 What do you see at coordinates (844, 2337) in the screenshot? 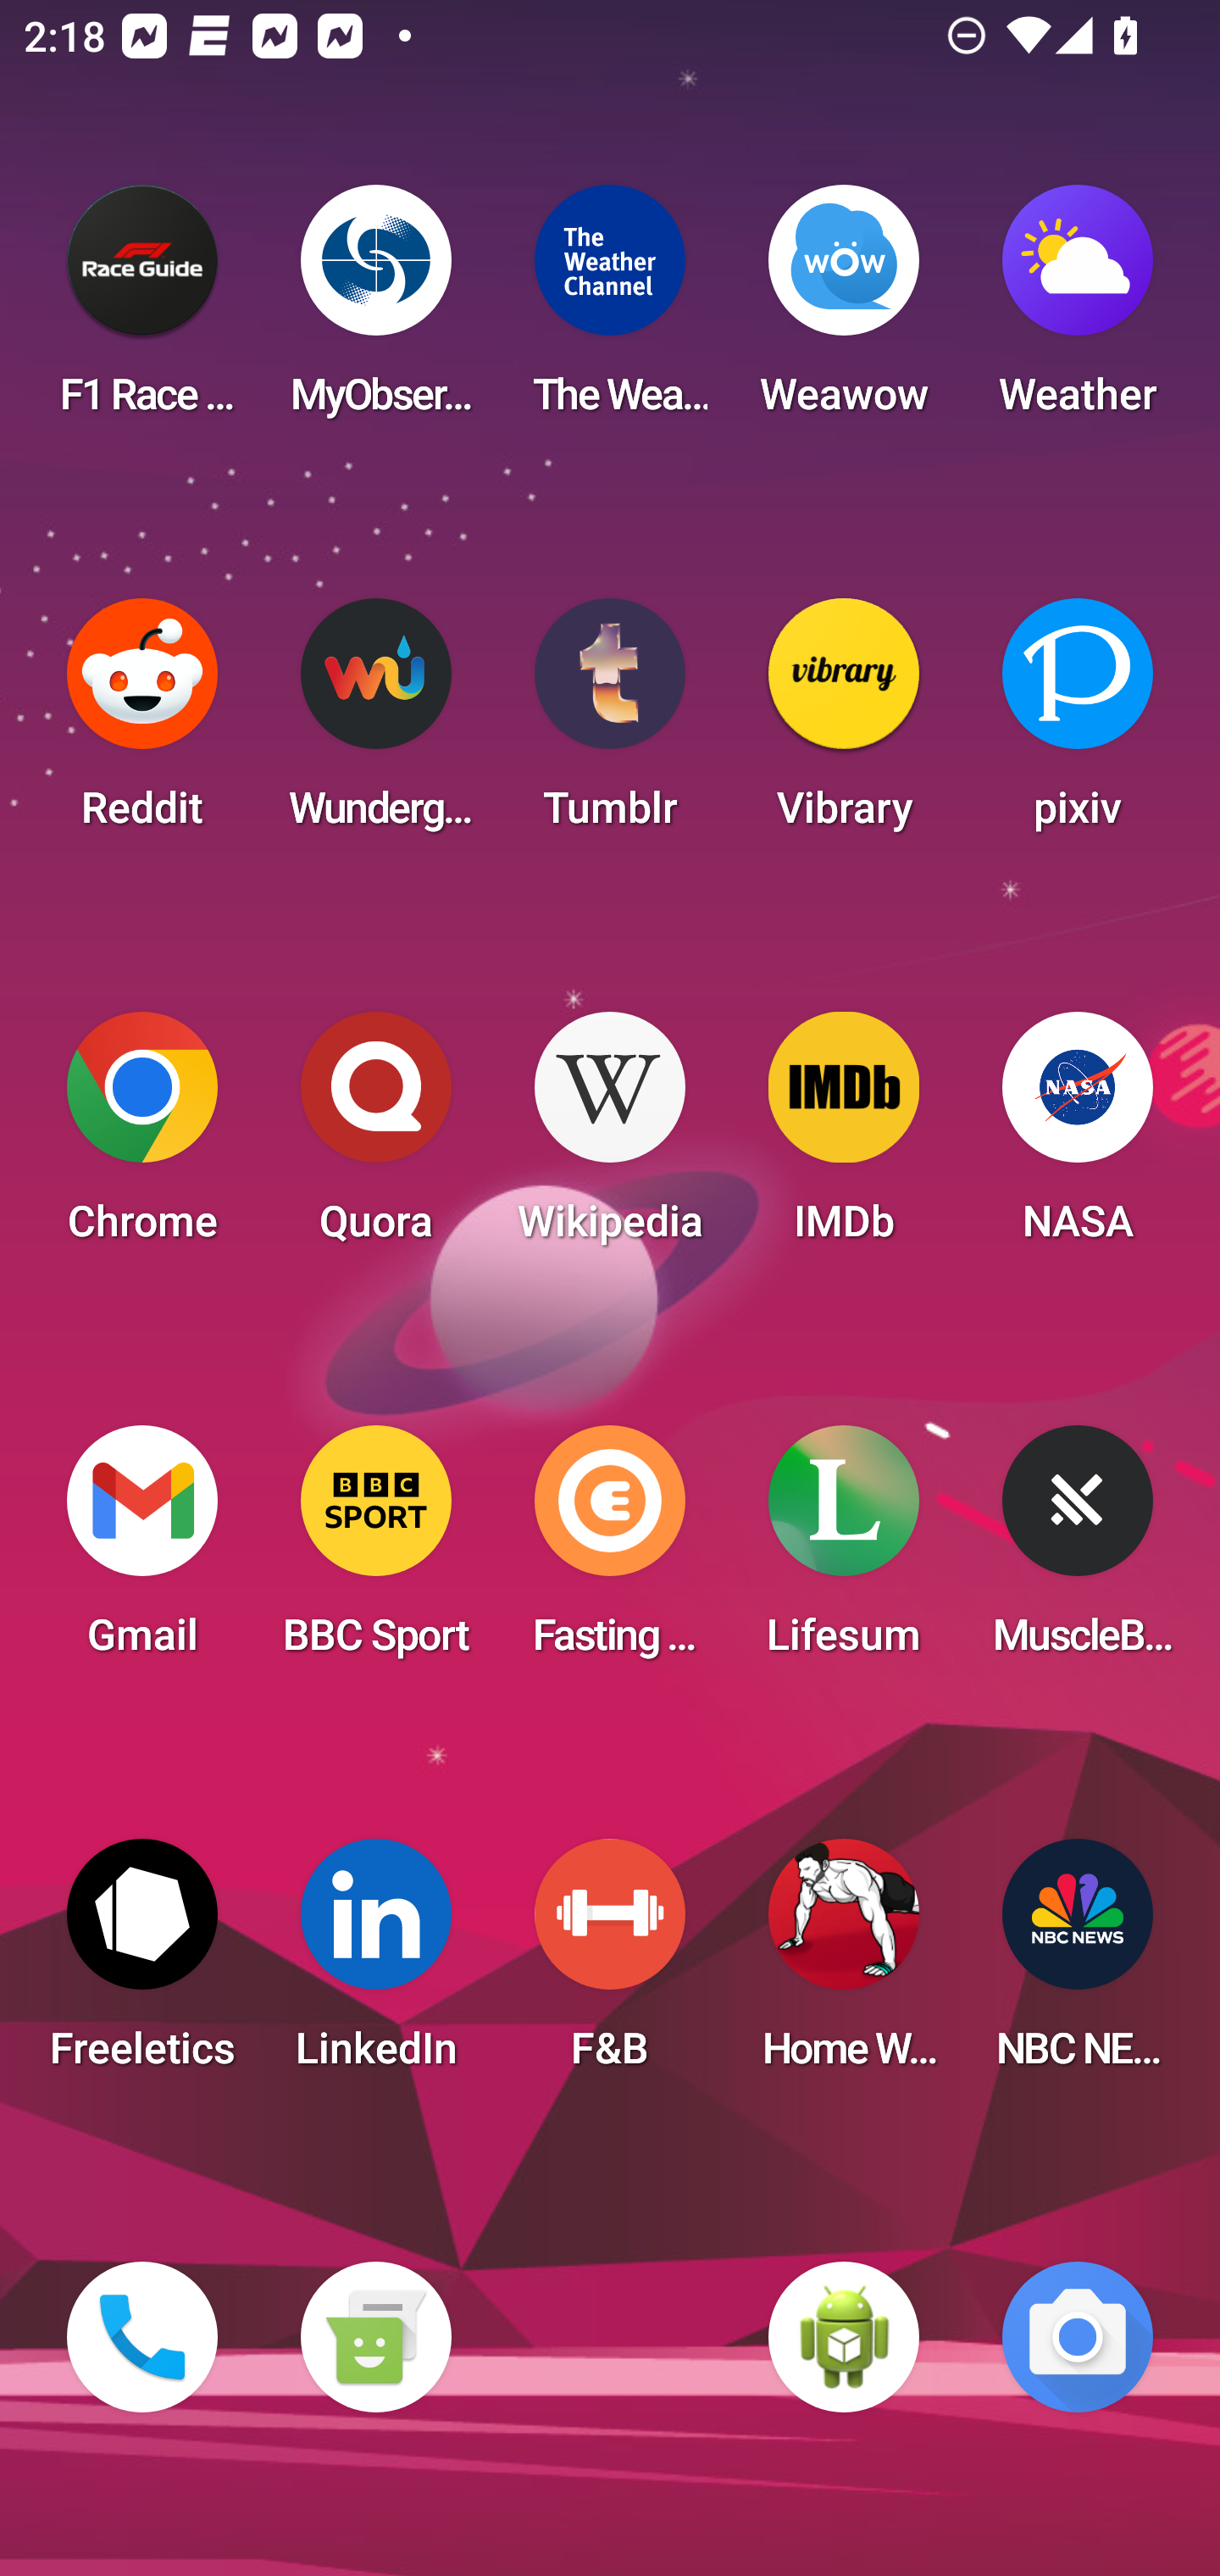
I see `WebView Browser Tester` at bounding box center [844, 2337].